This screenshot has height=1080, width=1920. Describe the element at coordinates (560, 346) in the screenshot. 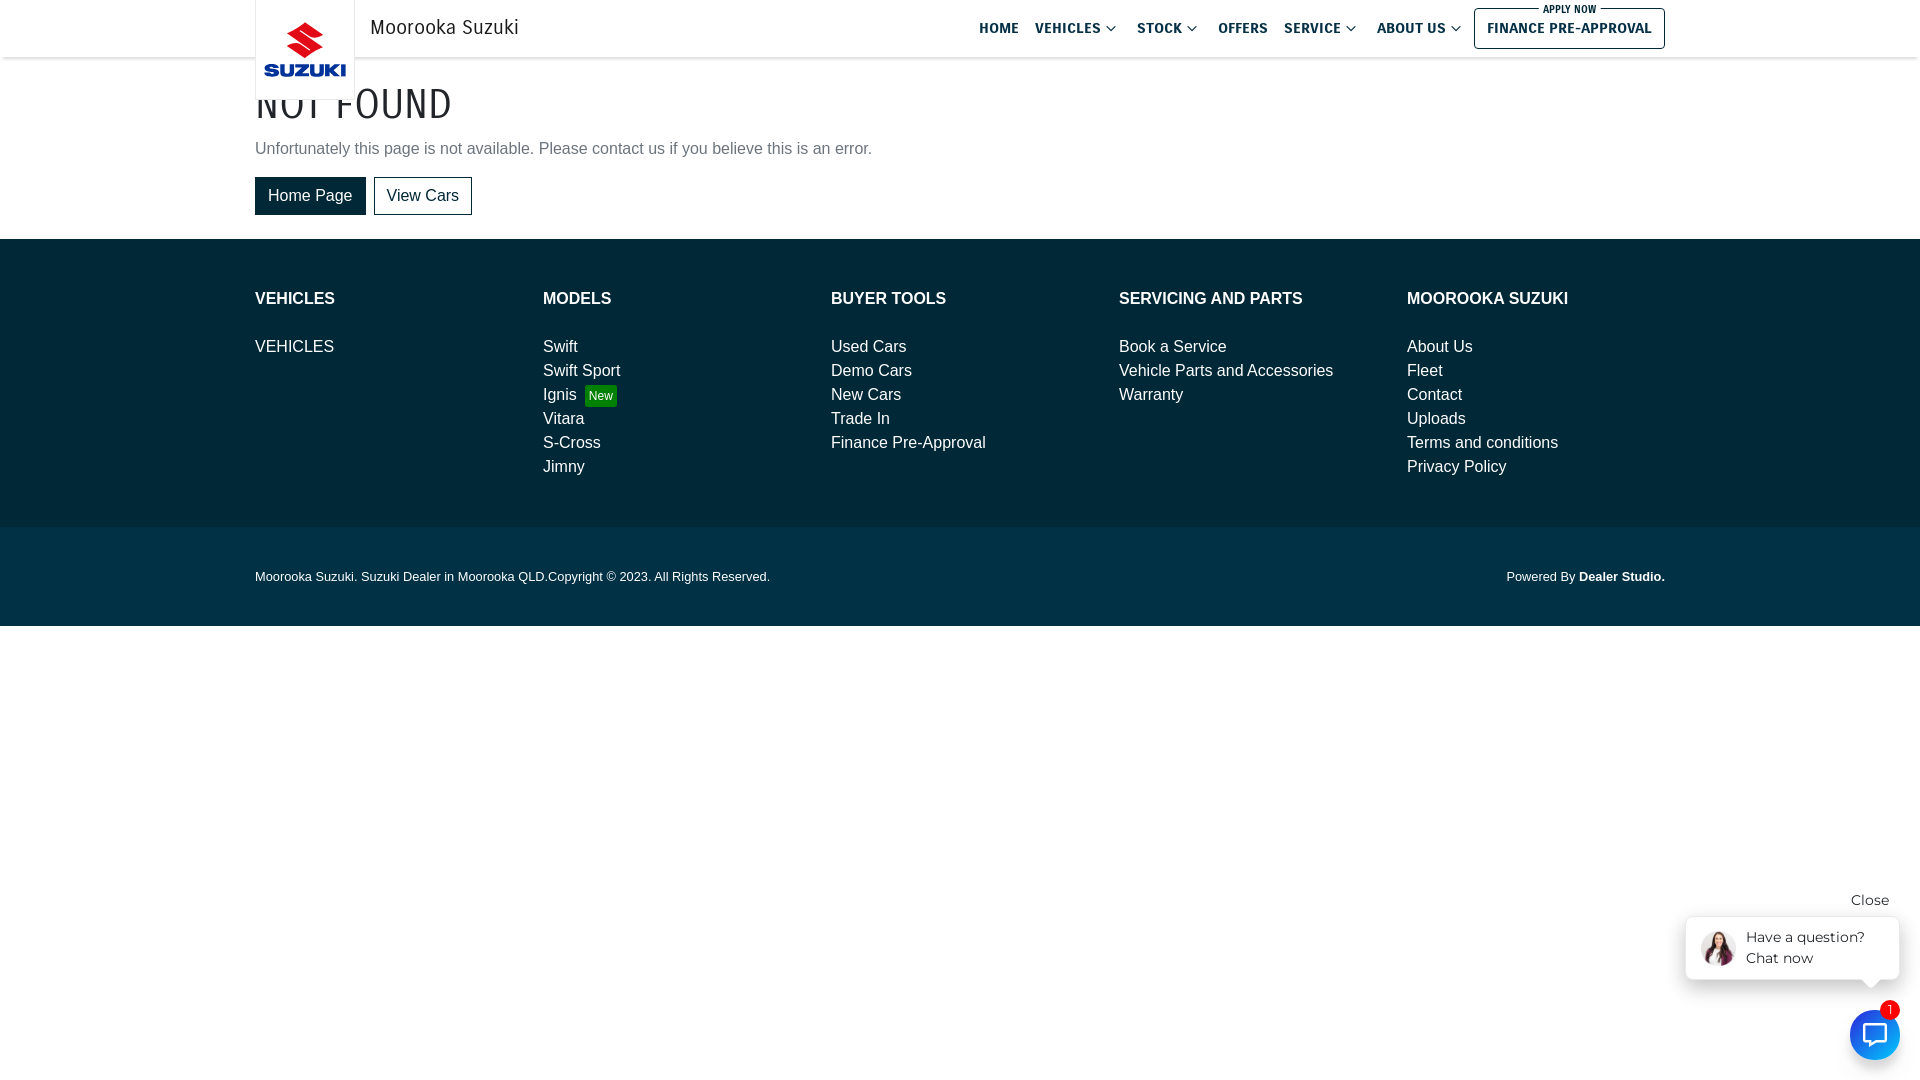

I see `Swift` at that location.